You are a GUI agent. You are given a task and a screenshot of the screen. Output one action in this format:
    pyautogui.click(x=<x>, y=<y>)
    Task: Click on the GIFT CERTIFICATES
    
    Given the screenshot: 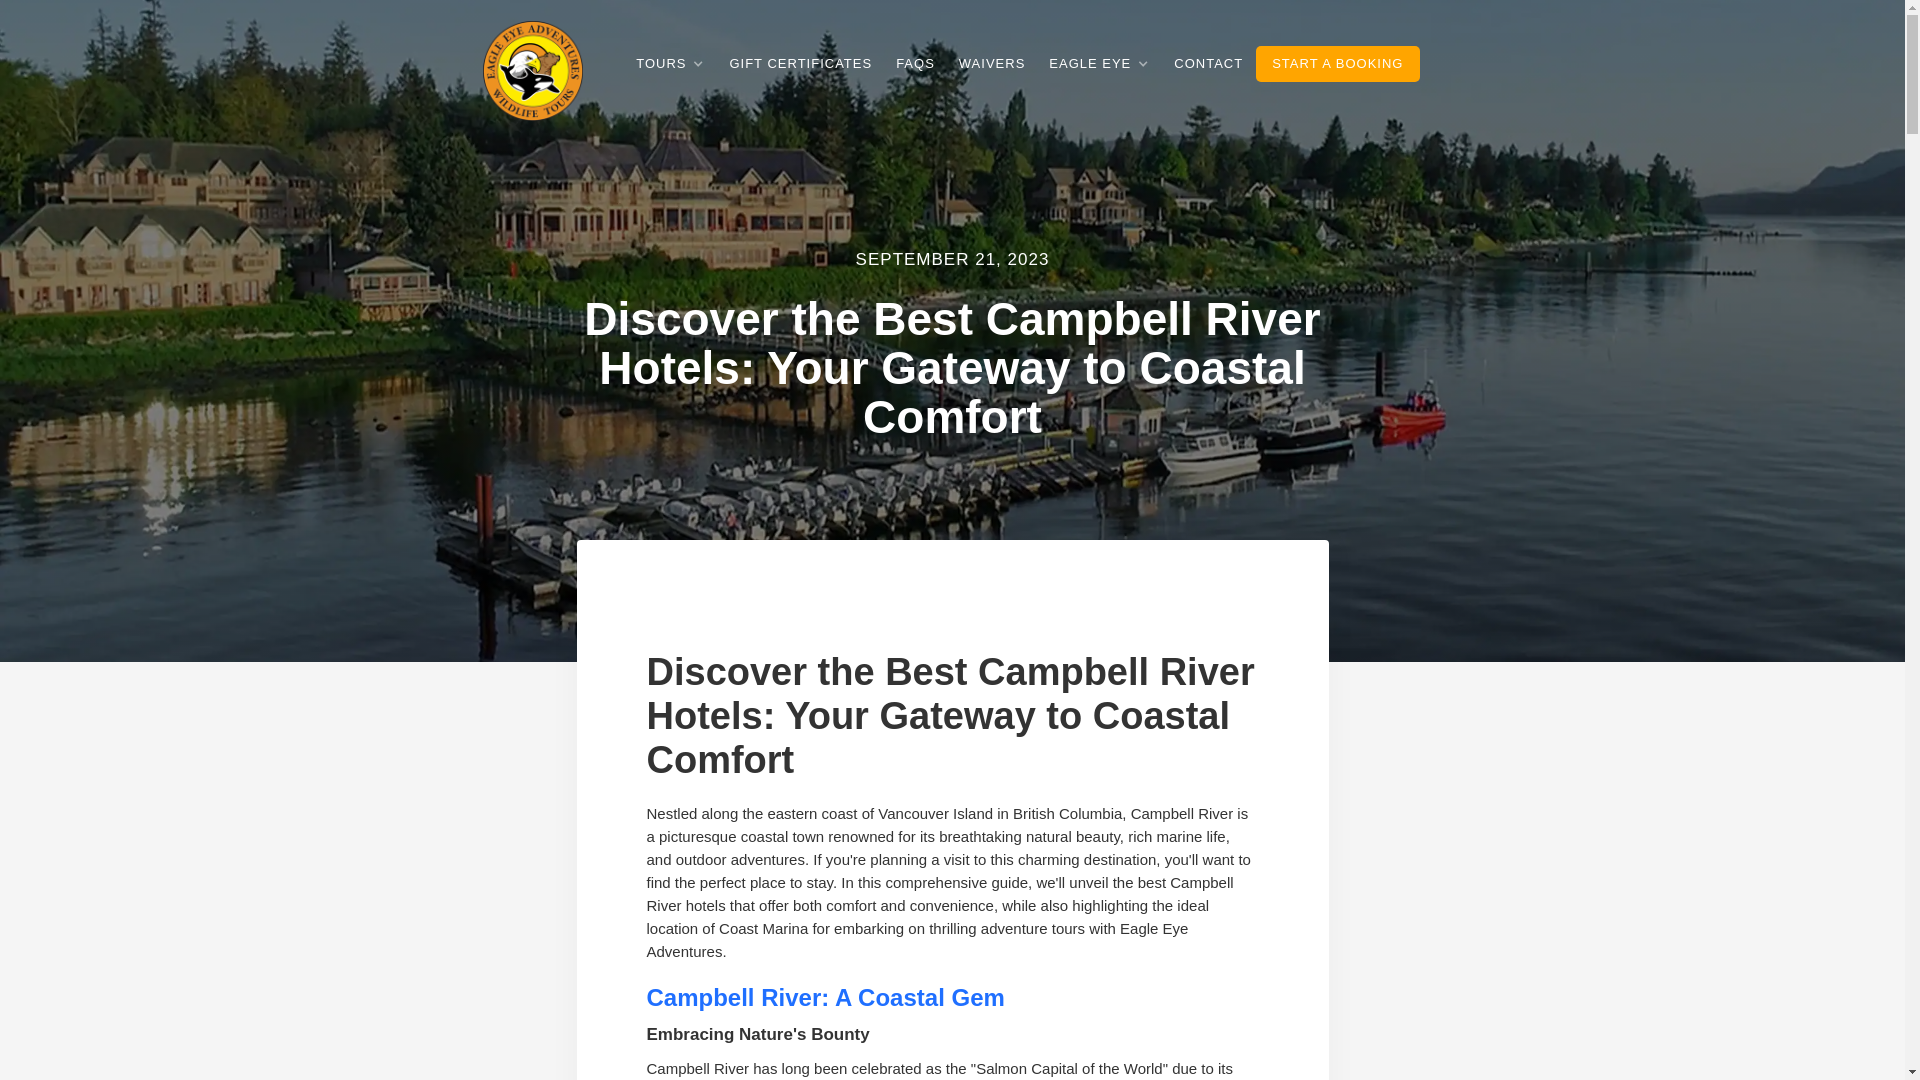 What is the action you would take?
    pyautogui.click(x=800, y=64)
    